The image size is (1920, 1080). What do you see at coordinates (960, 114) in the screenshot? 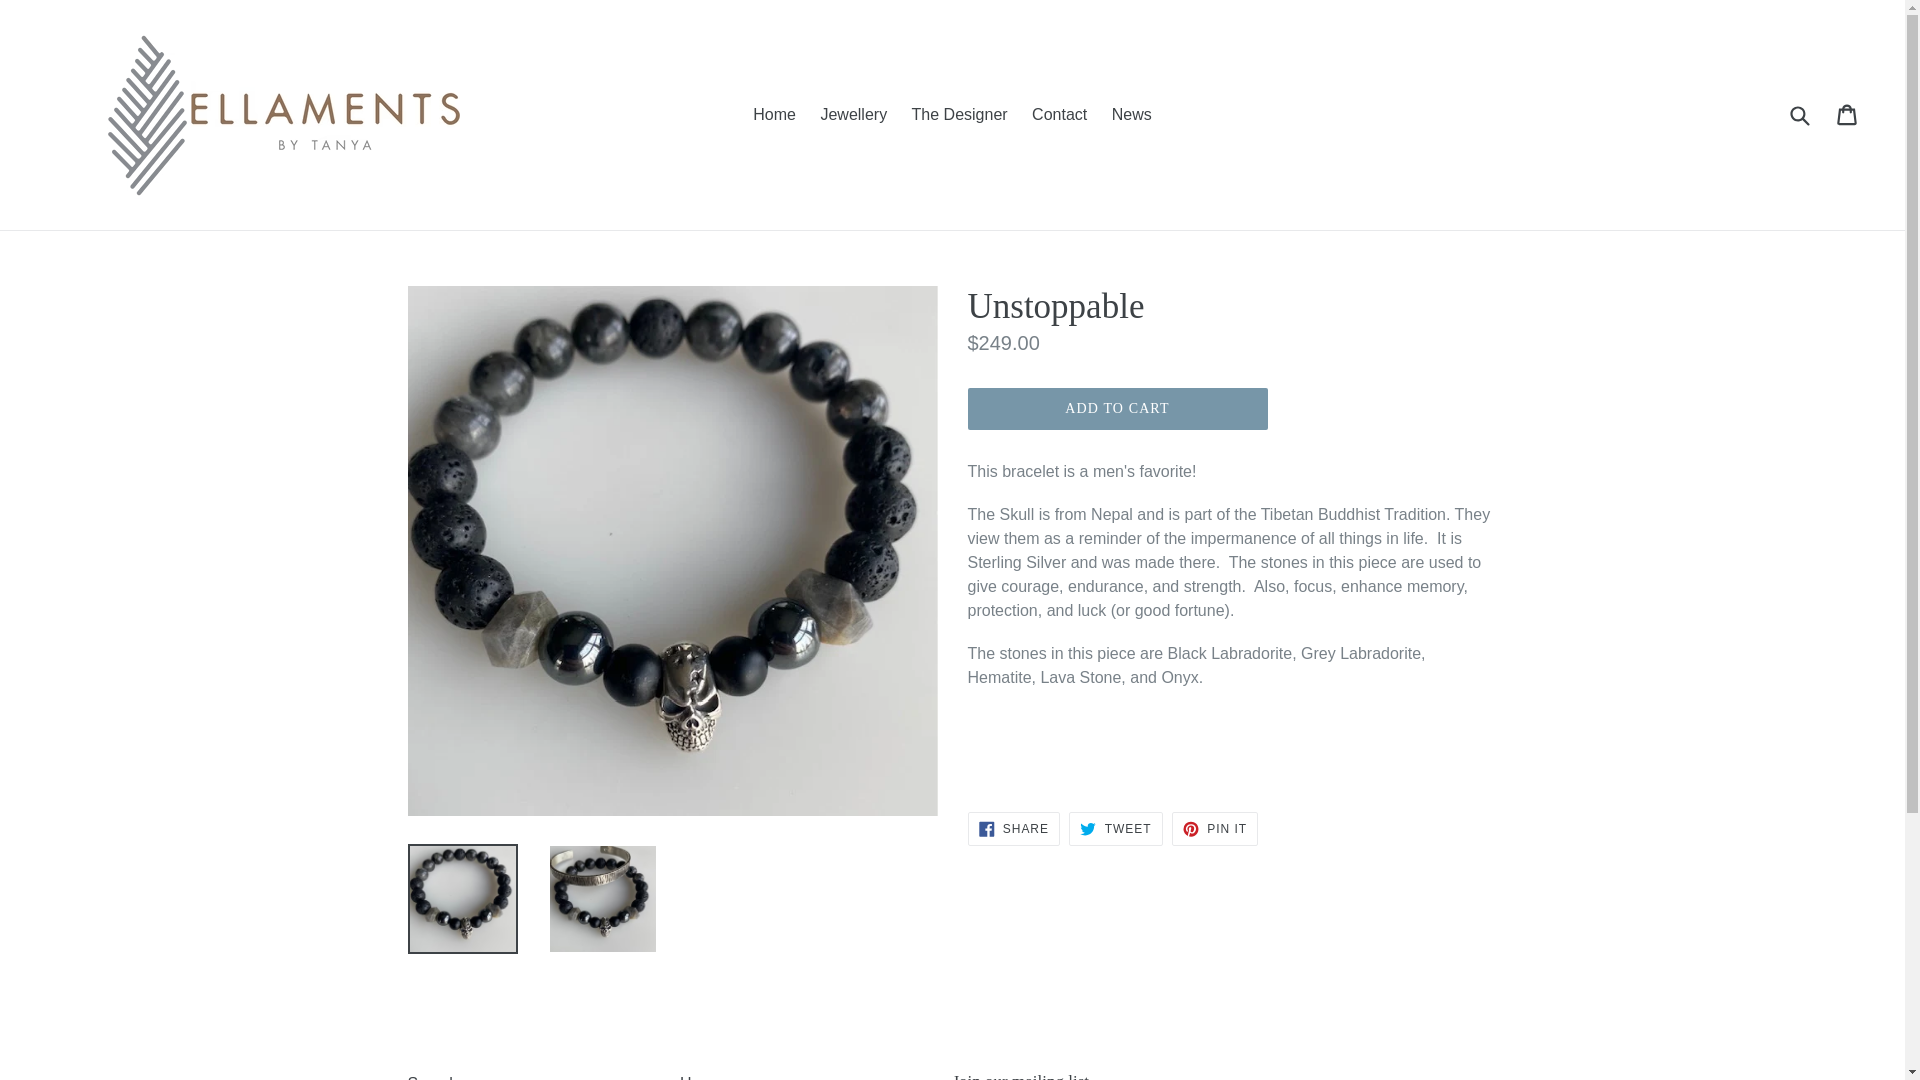
I see `The Designer` at bounding box center [960, 114].